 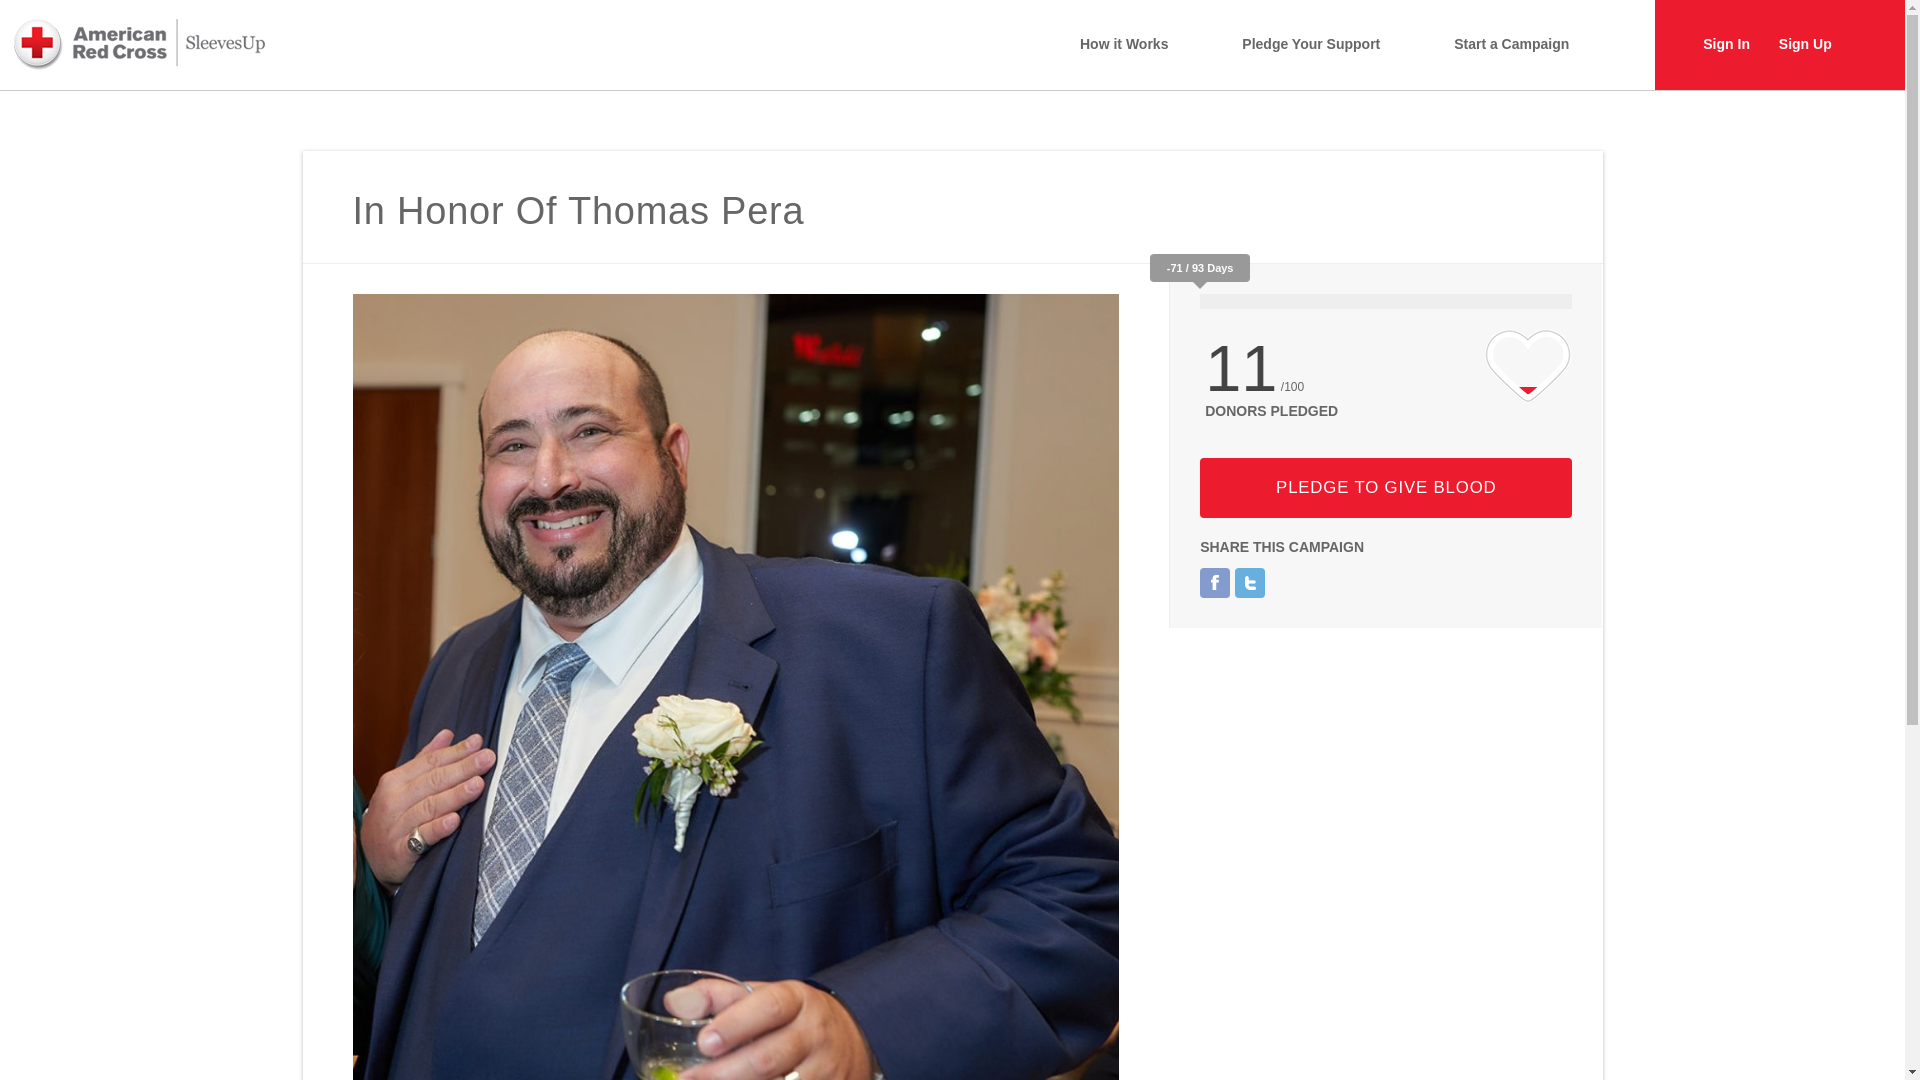 What do you see at coordinates (1123, 43) in the screenshot?
I see `How it Works` at bounding box center [1123, 43].